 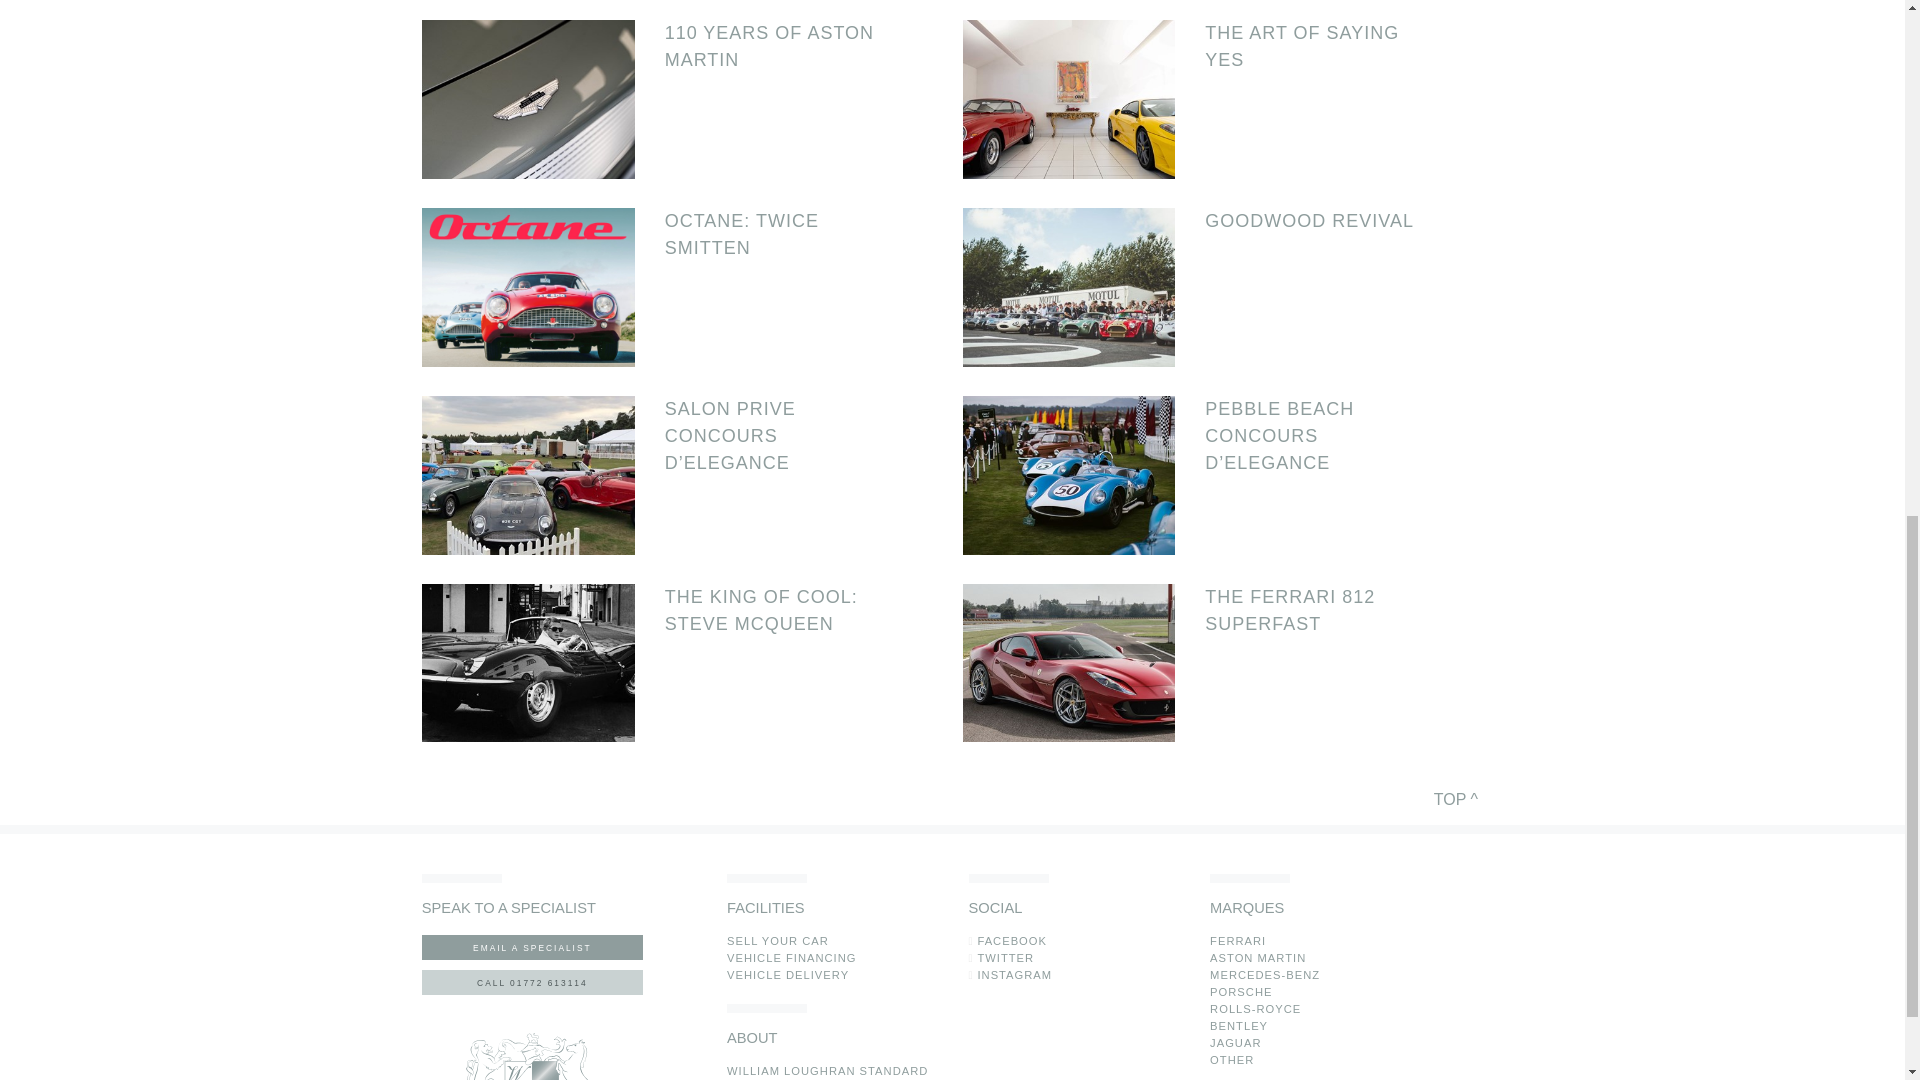 What do you see at coordinates (1237, 941) in the screenshot?
I see `Ferrari` at bounding box center [1237, 941].